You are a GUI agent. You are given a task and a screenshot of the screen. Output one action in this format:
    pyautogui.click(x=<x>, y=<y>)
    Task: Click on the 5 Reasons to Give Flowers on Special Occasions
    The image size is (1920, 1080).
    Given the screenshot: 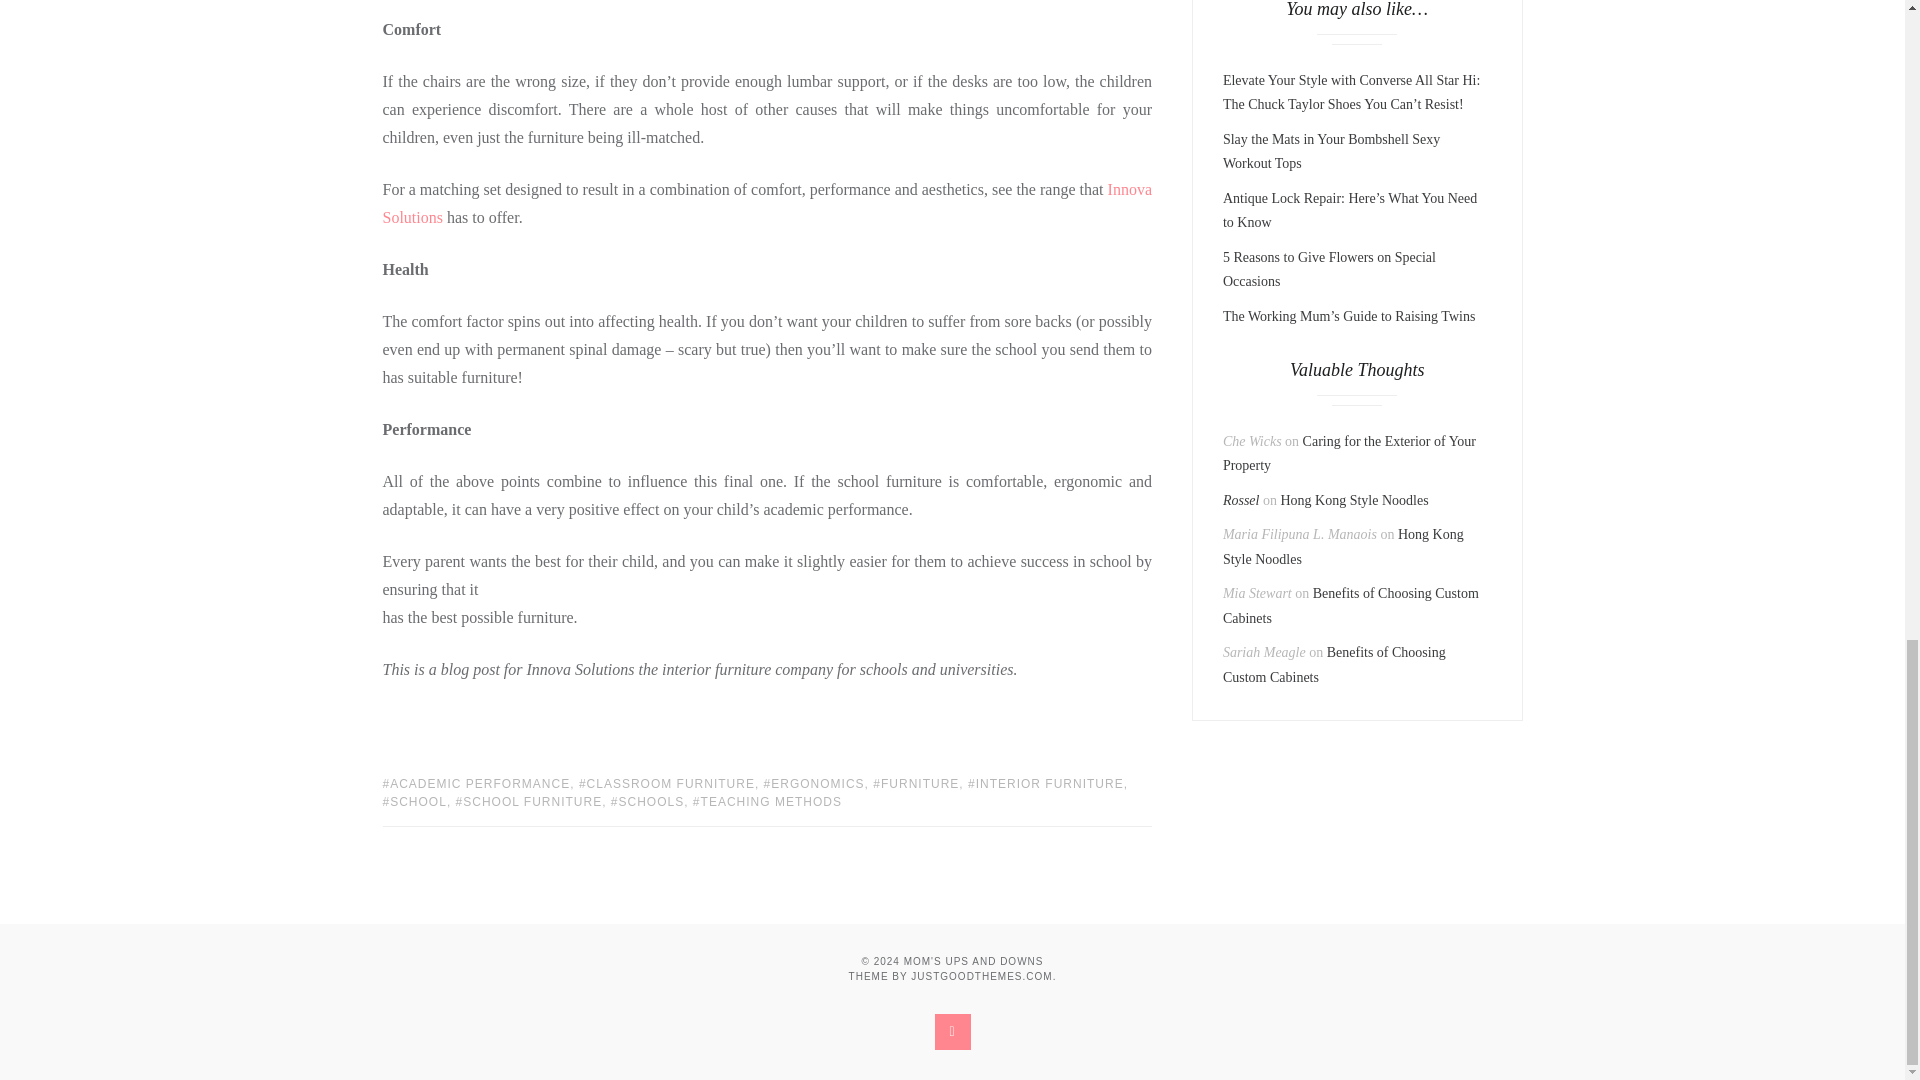 What is the action you would take?
    pyautogui.click(x=1330, y=270)
    